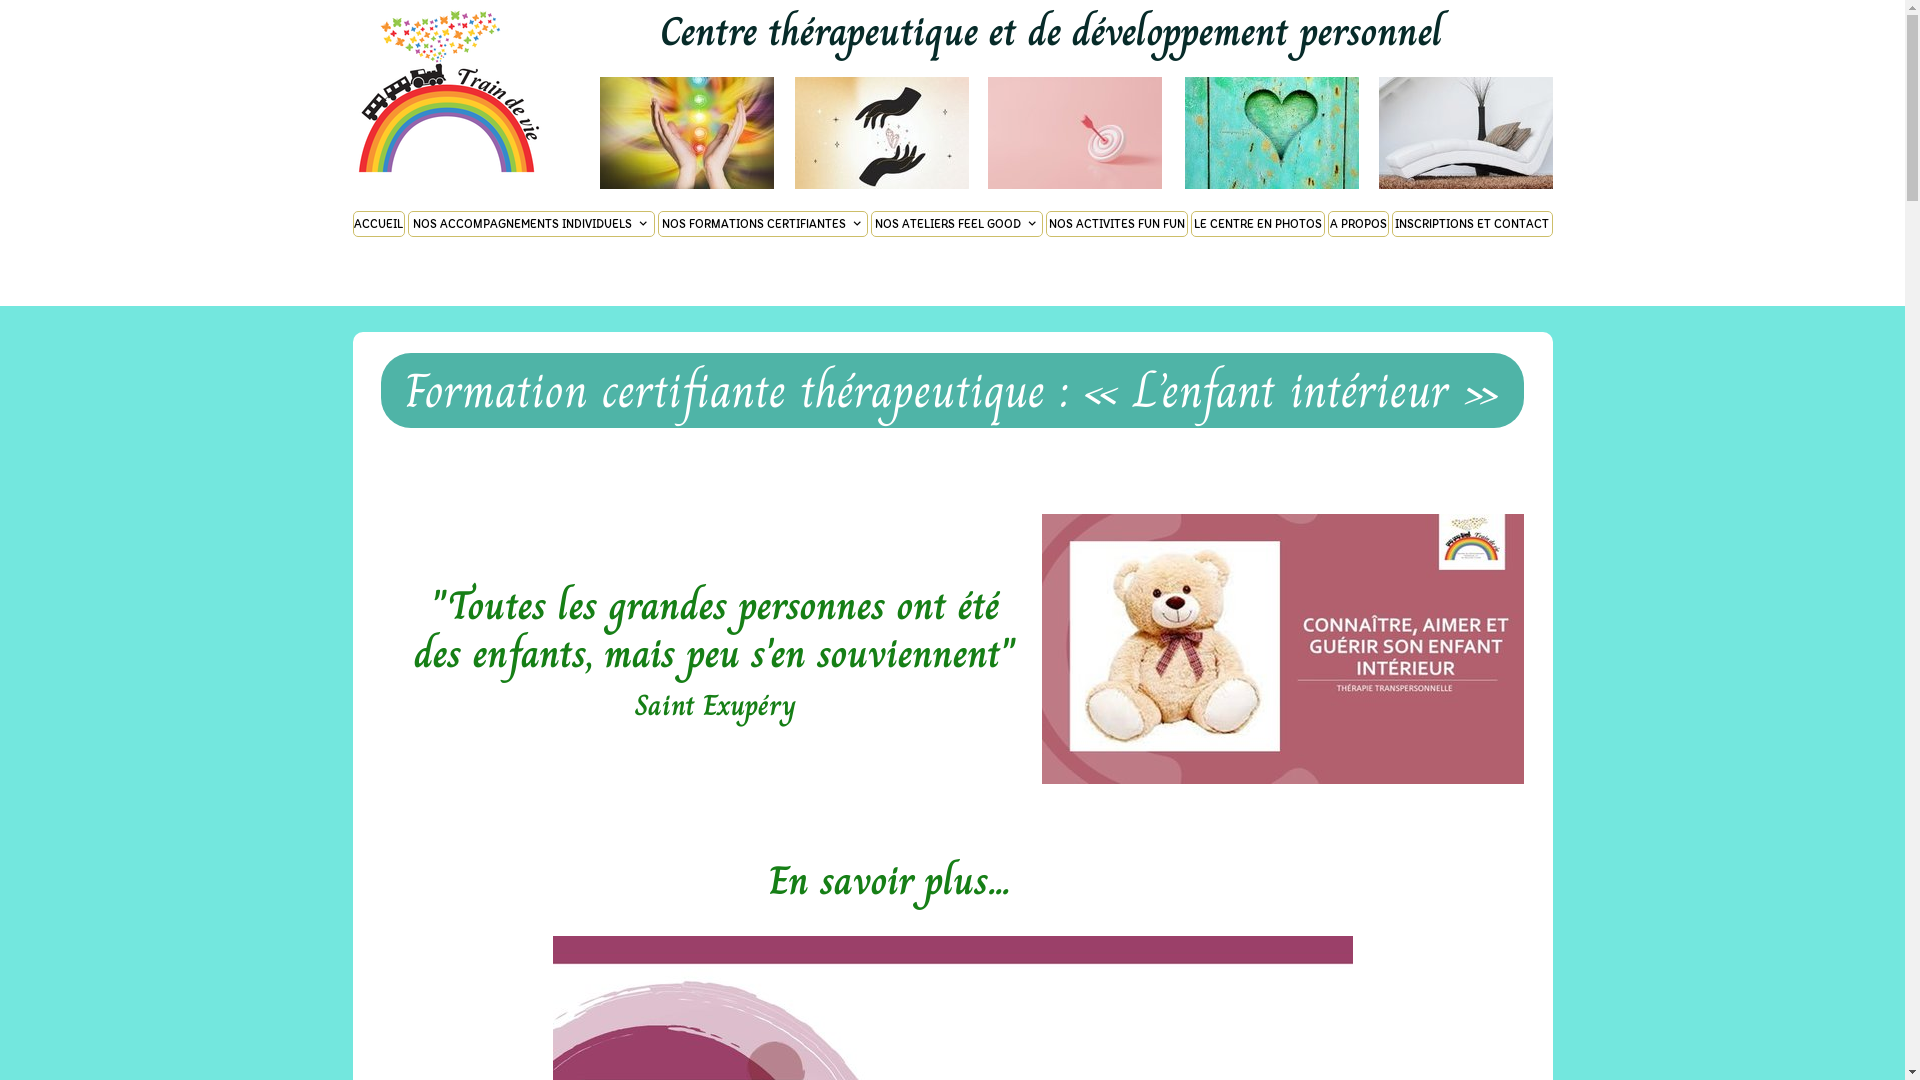  What do you see at coordinates (532, 223) in the screenshot?
I see `NOS ACCOMPAGNEMENTS INDIVIDUELS` at bounding box center [532, 223].